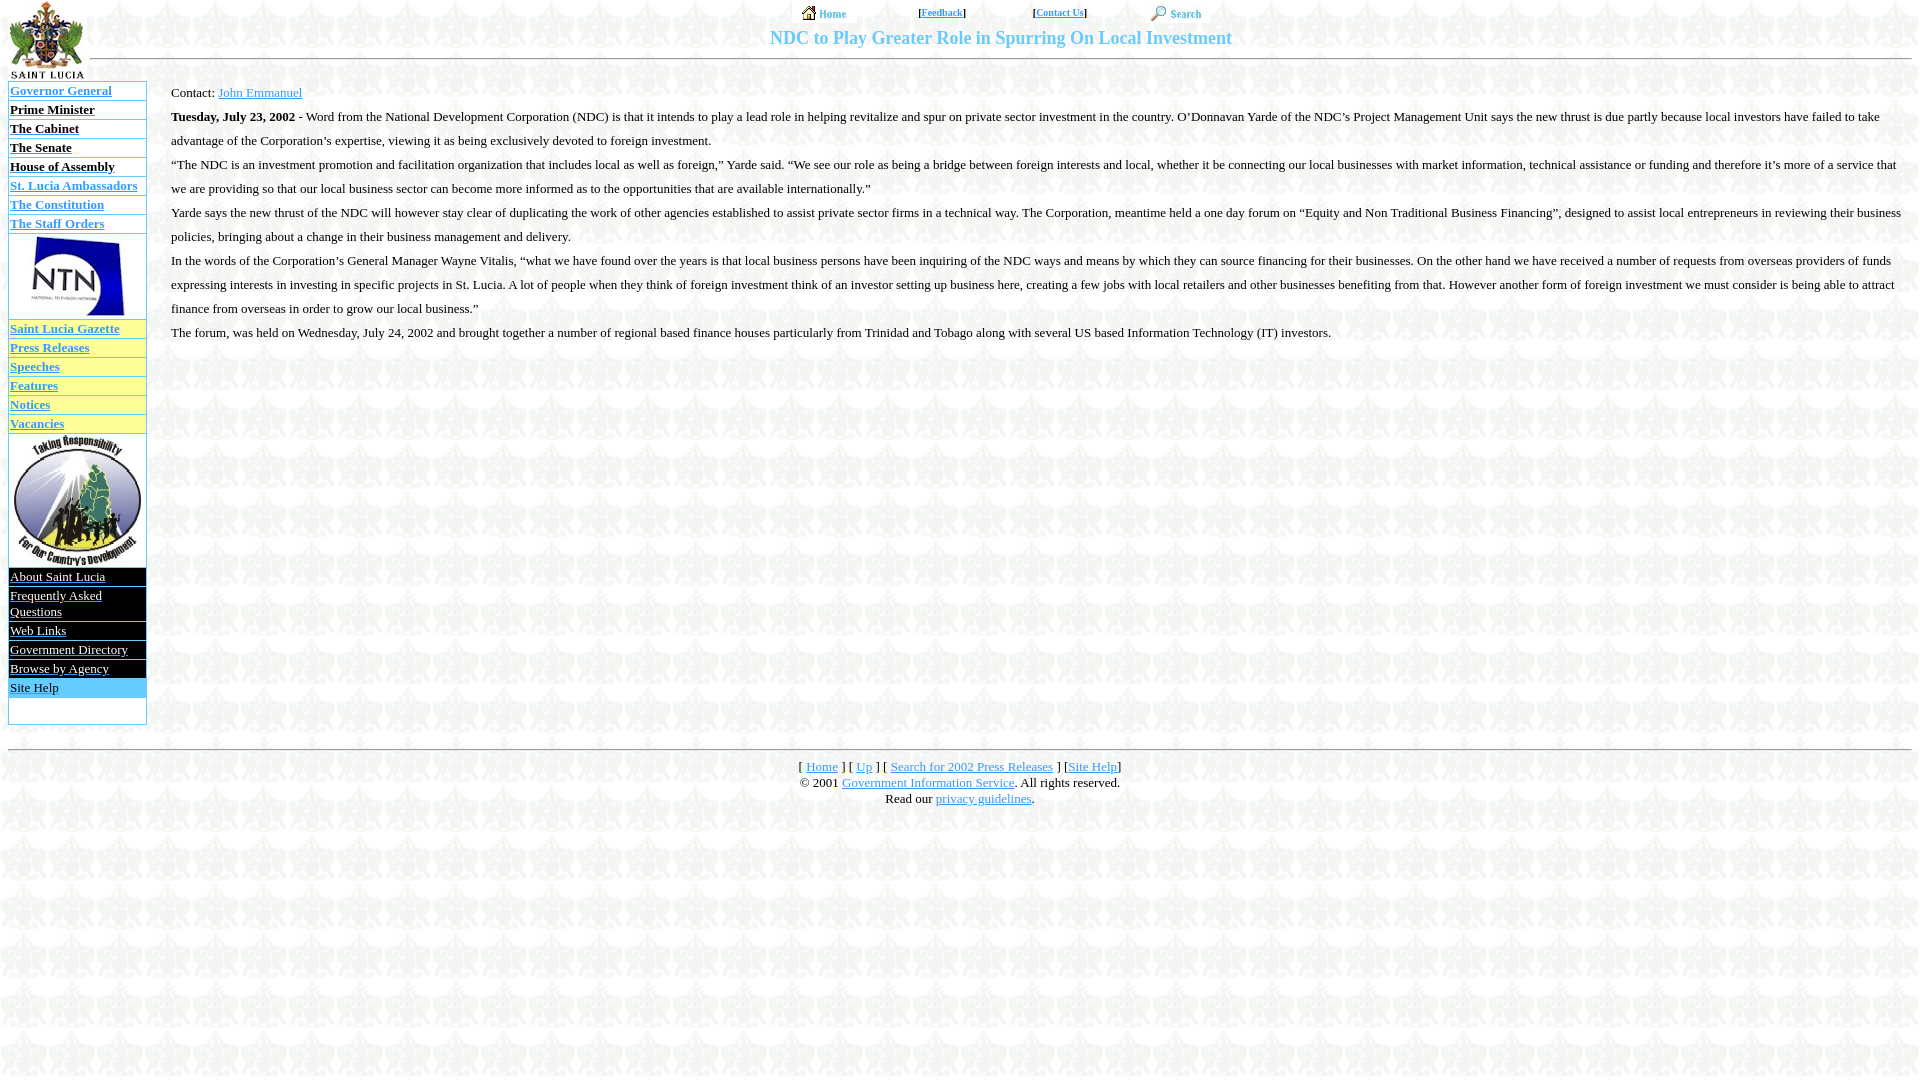 This screenshot has height=1080, width=1920. Describe the element at coordinates (822, 766) in the screenshot. I see `Home` at that location.